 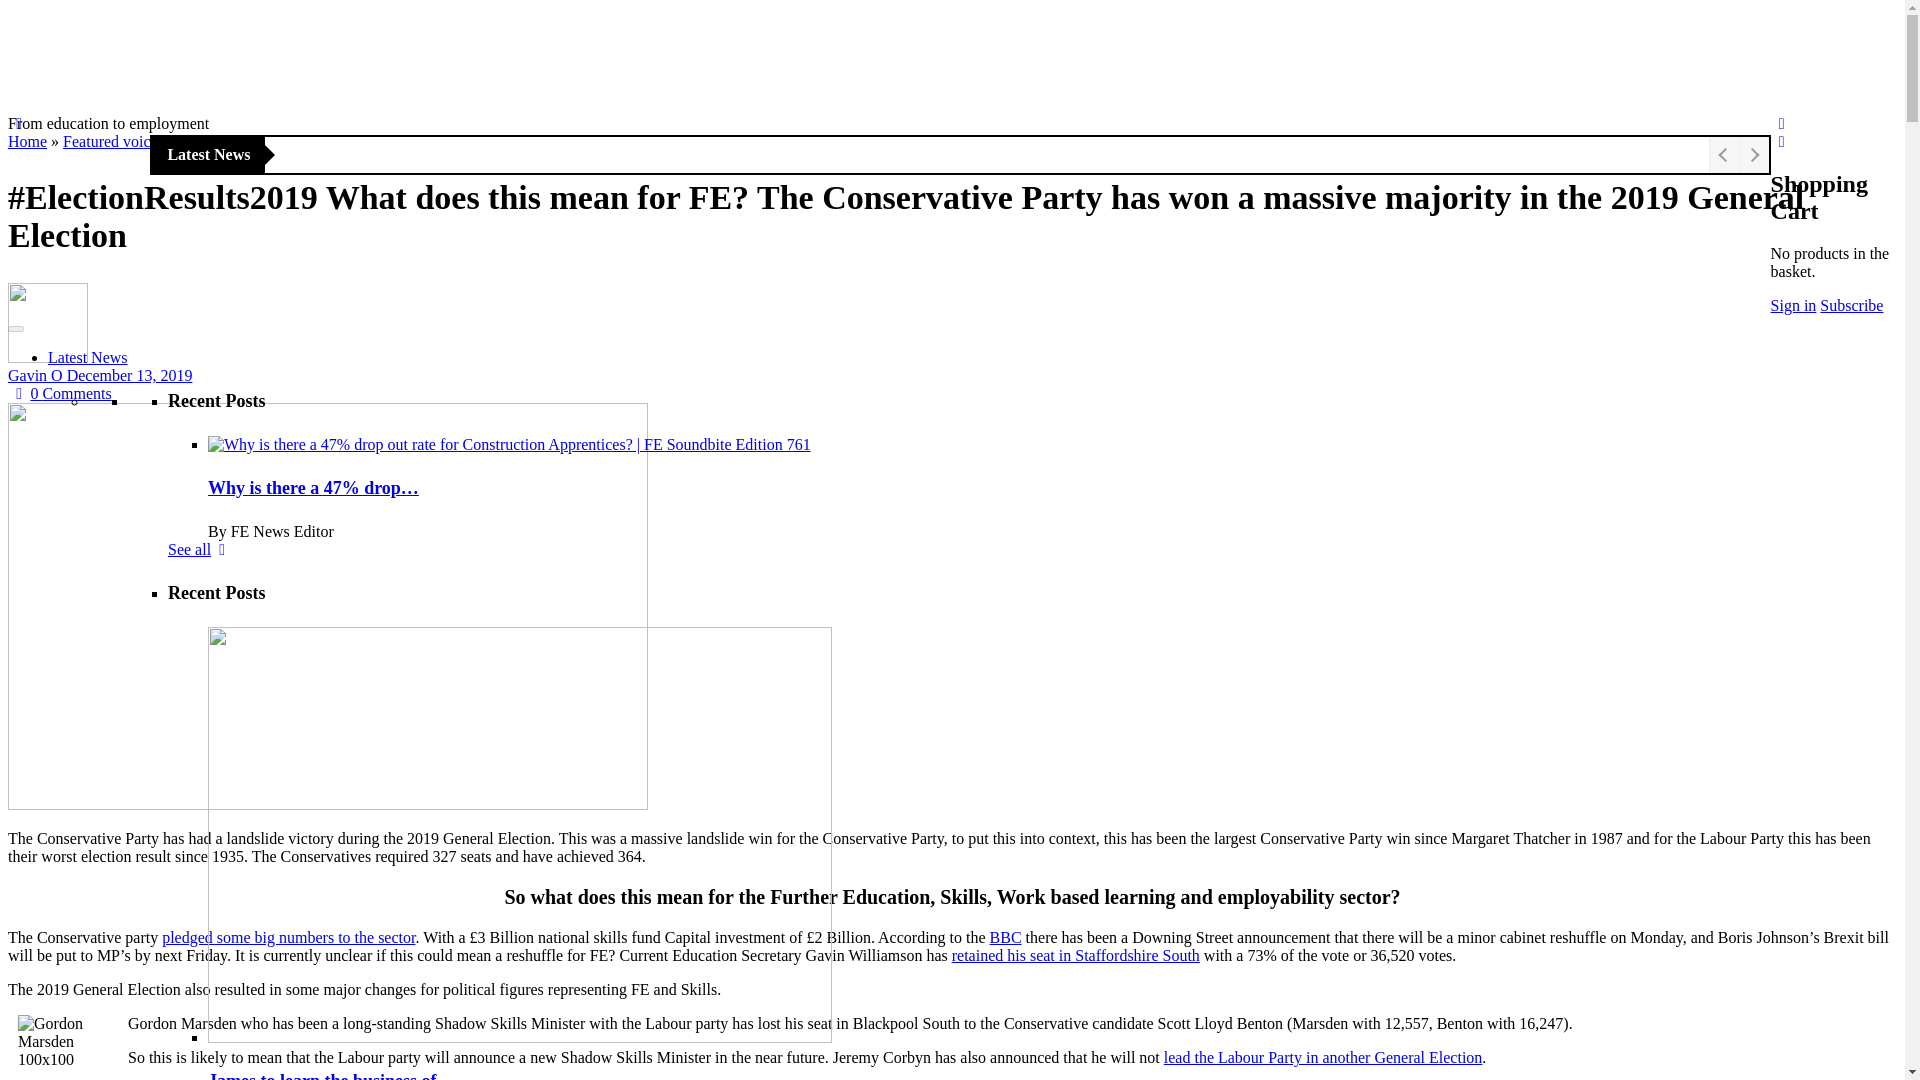 What do you see at coordinates (1852, 306) in the screenshot?
I see `Subscribe` at bounding box center [1852, 306].